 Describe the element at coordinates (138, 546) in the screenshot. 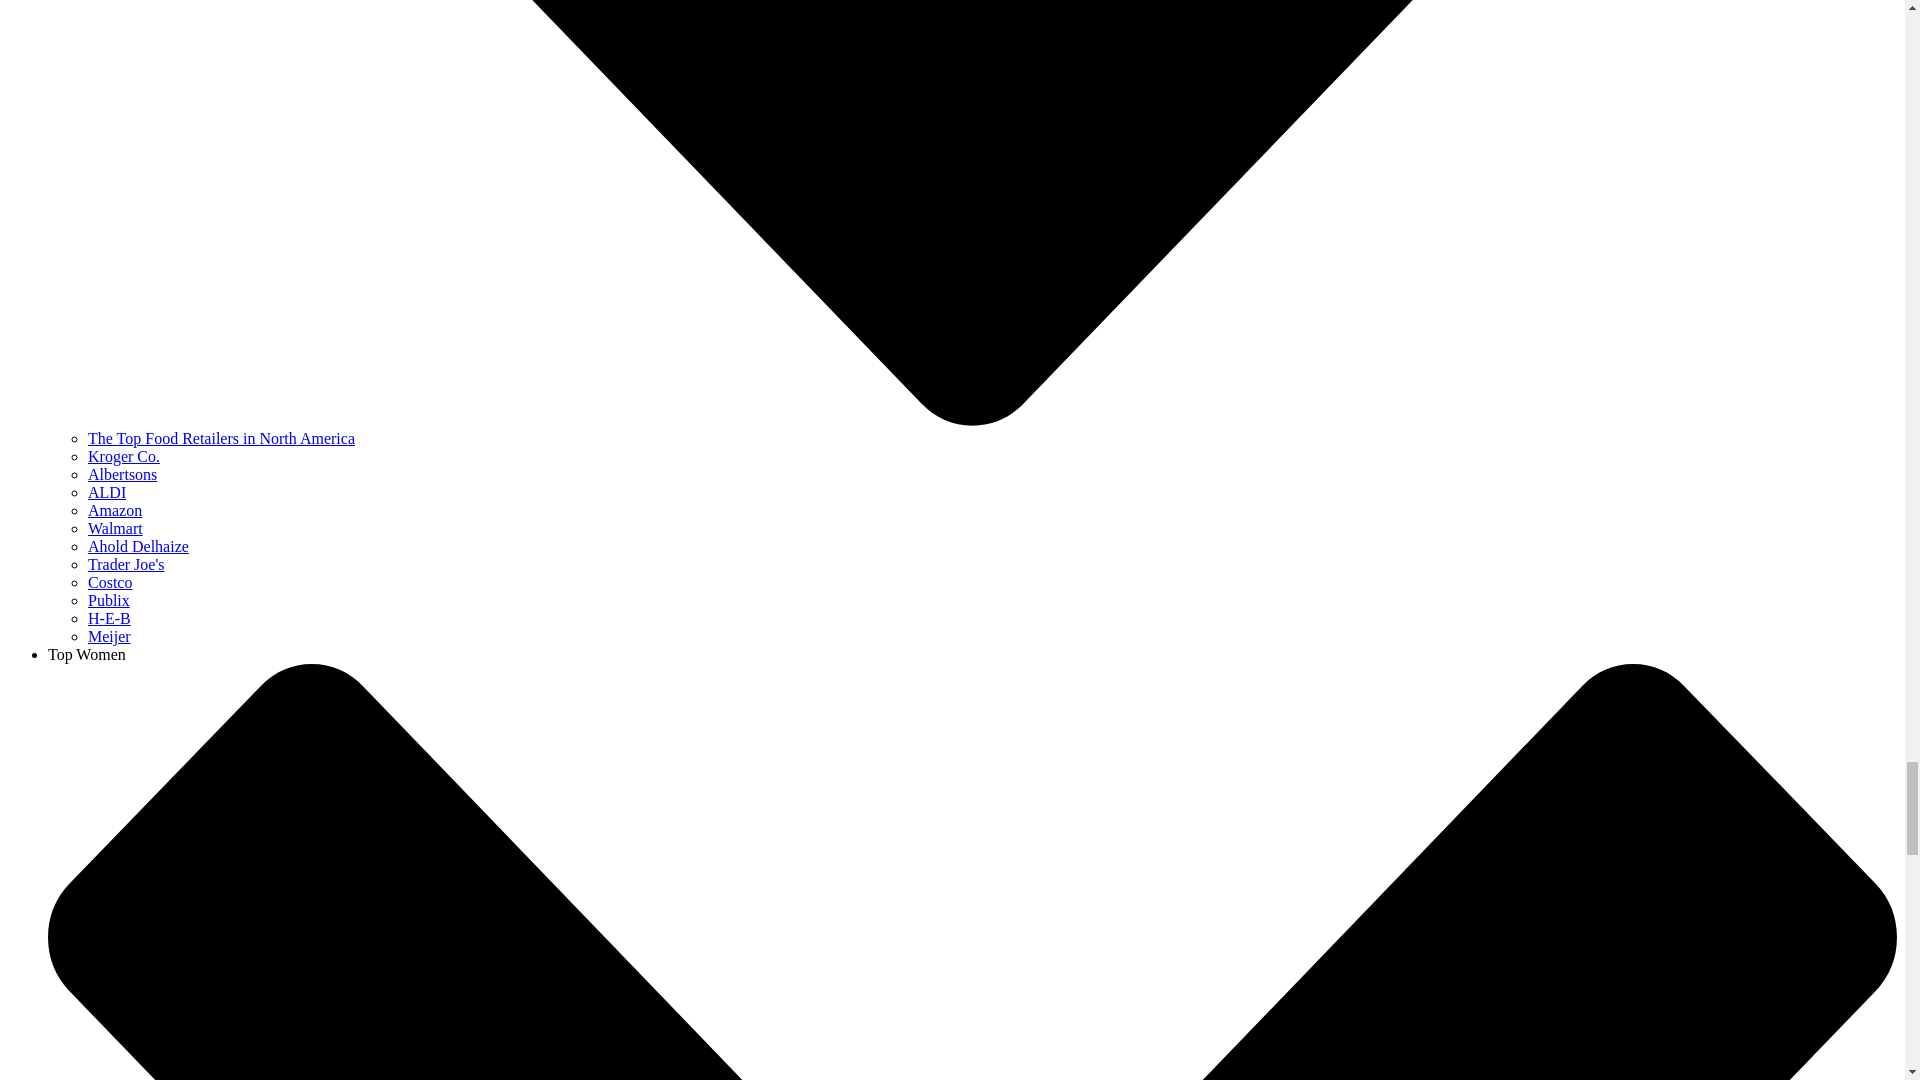

I see `Ahold Delhaize` at that location.